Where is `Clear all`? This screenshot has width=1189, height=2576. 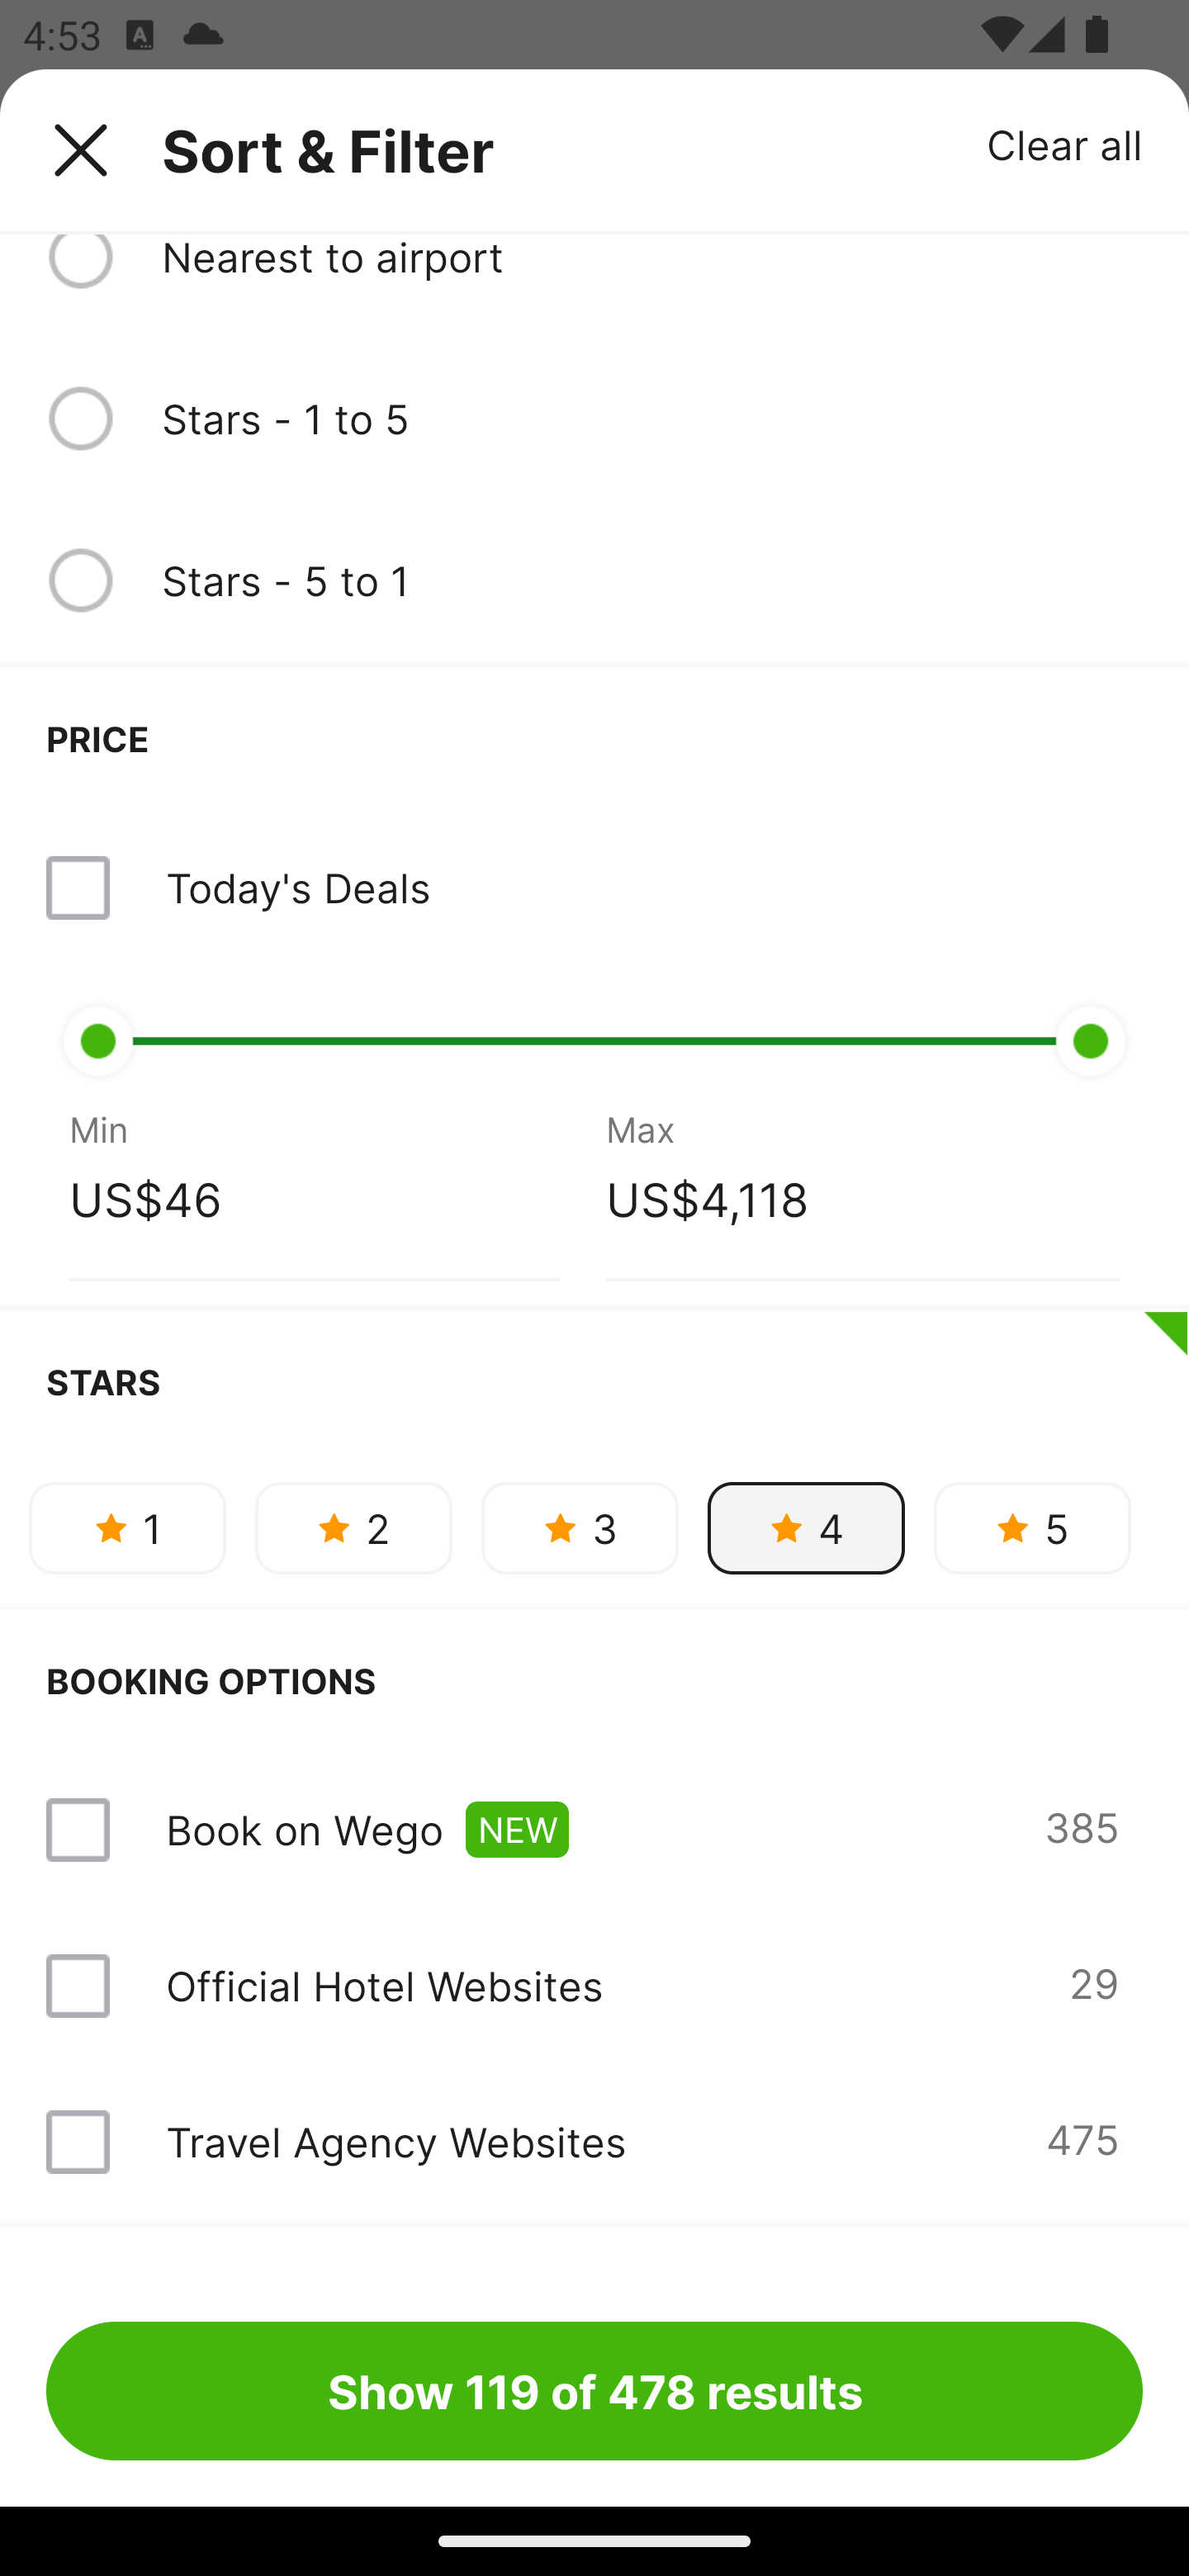 Clear all is located at coordinates (1065, 144).